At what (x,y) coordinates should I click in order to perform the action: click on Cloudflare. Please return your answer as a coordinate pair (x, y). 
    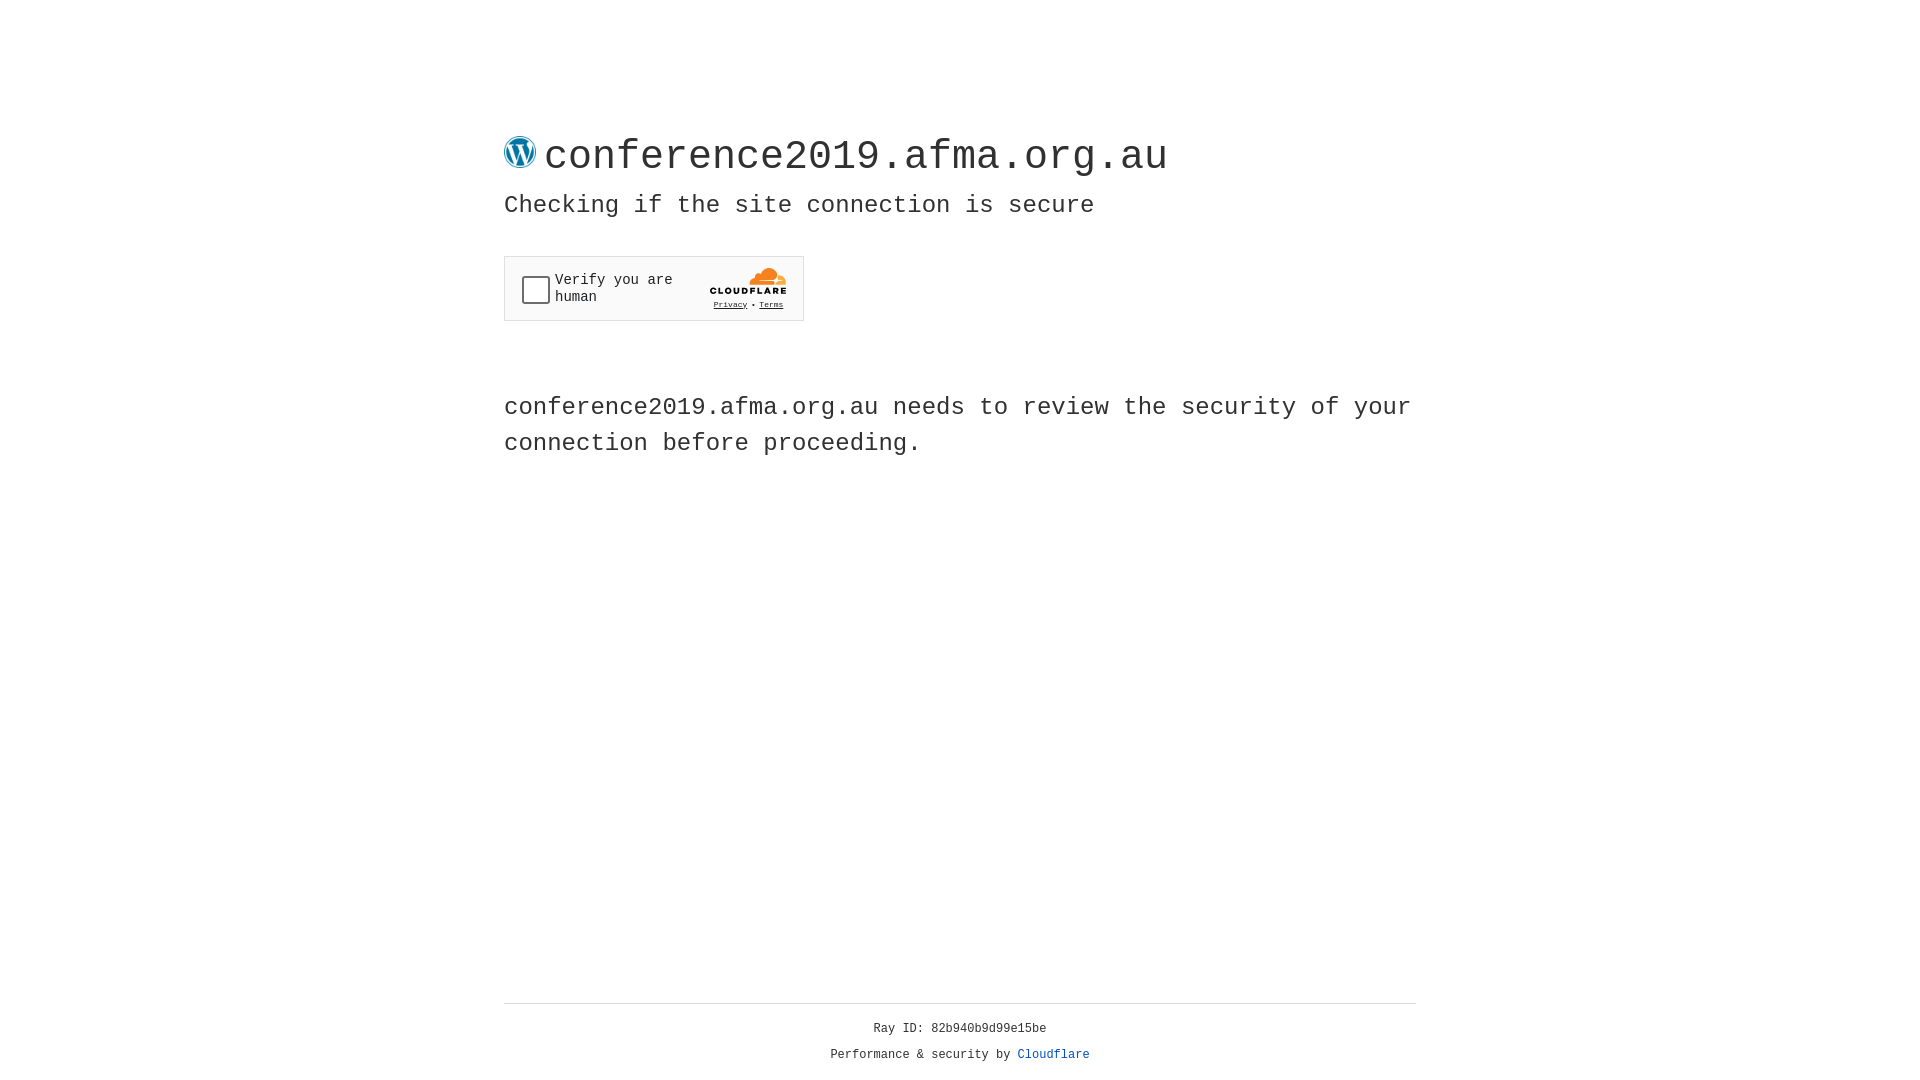
    Looking at the image, I should click on (1054, 1055).